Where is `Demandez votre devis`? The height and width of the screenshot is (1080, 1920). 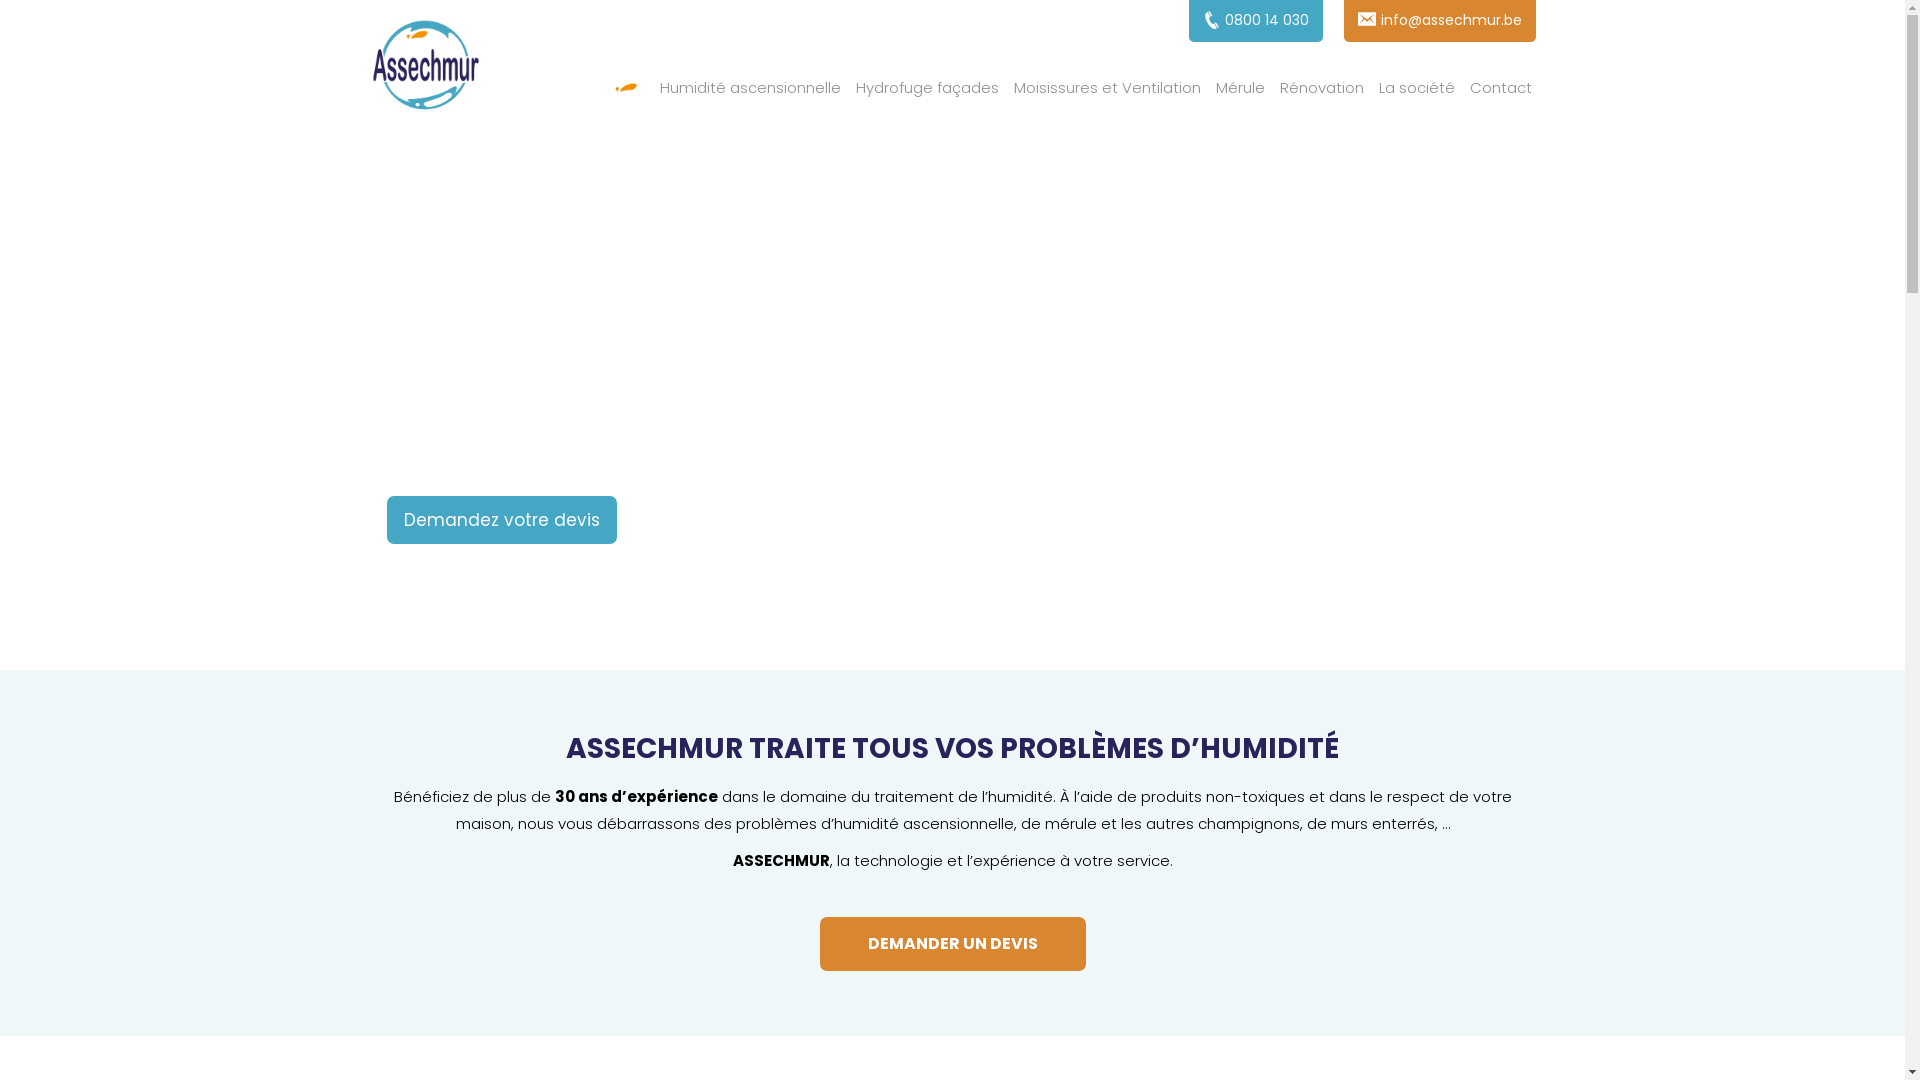 Demandez votre devis is located at coordinates (502, 520).